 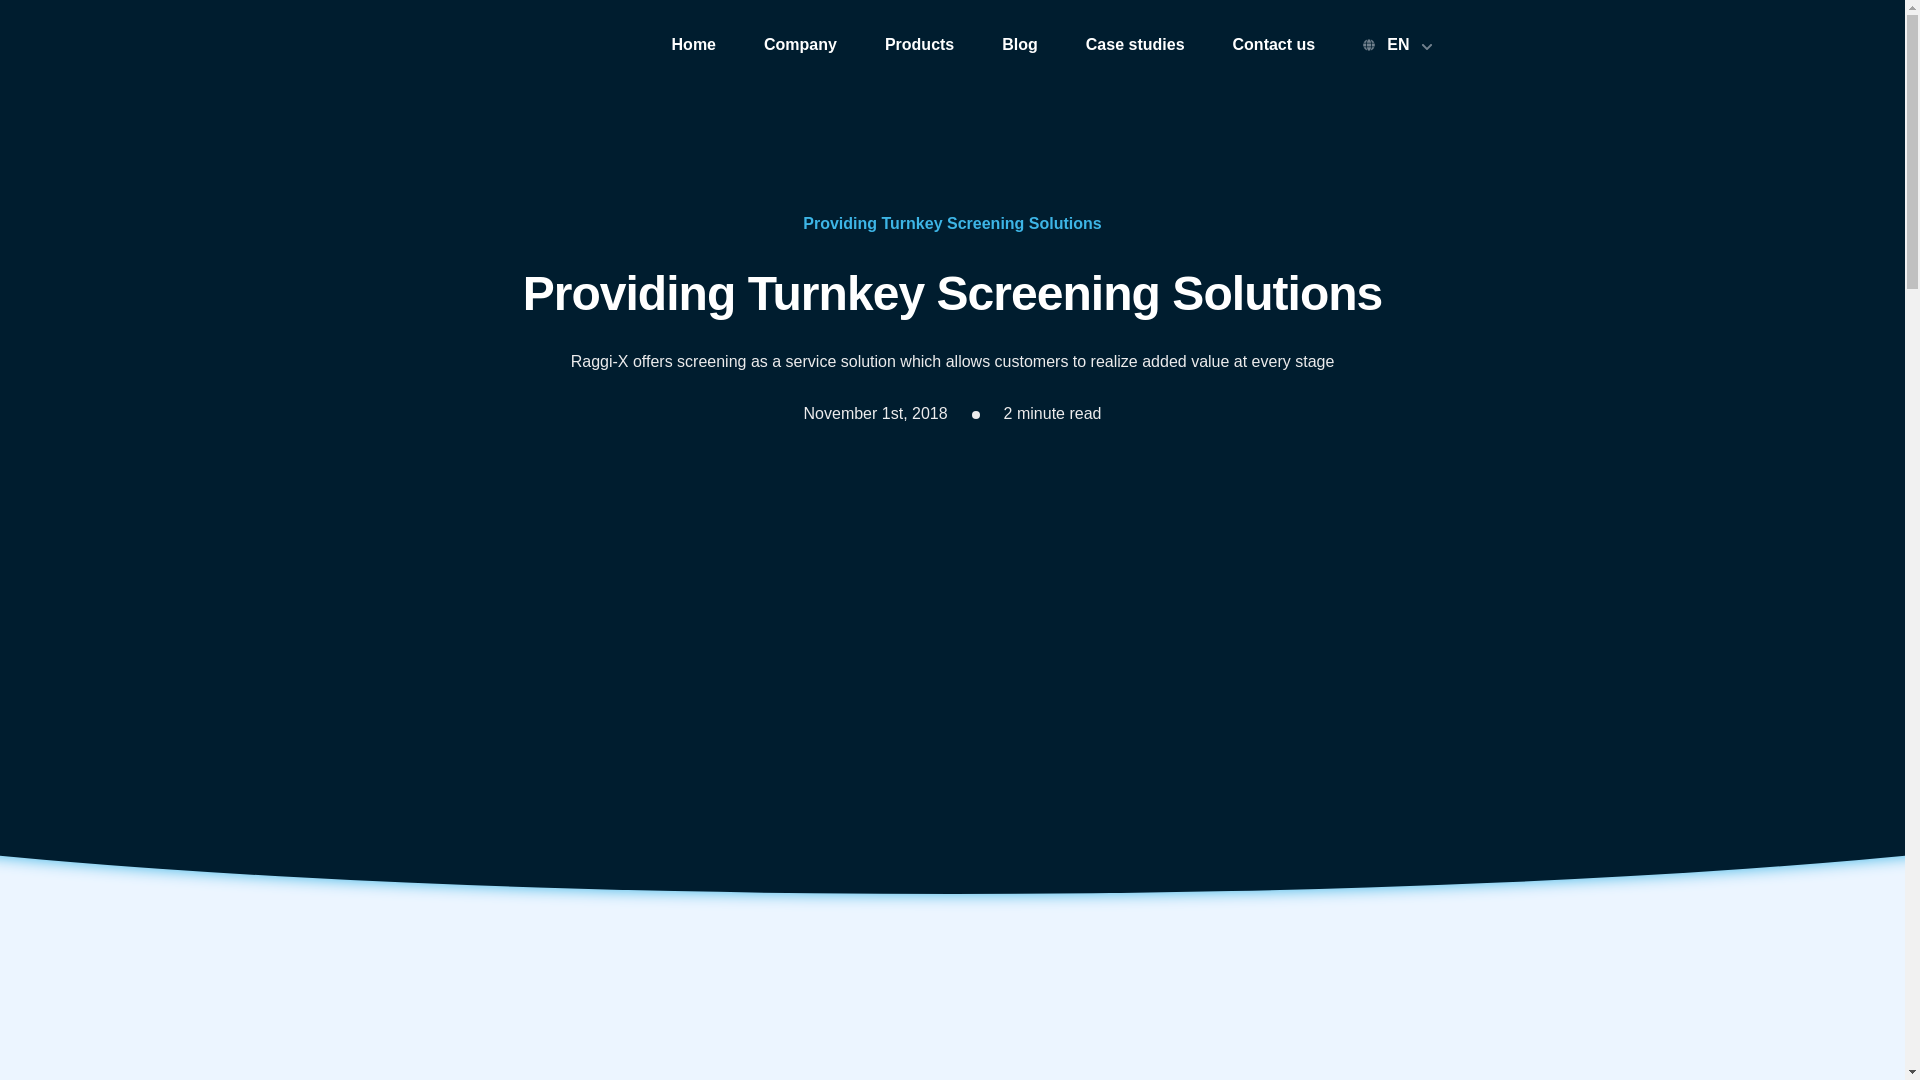 I want to click on Blog, so click(x=1020, y=45).